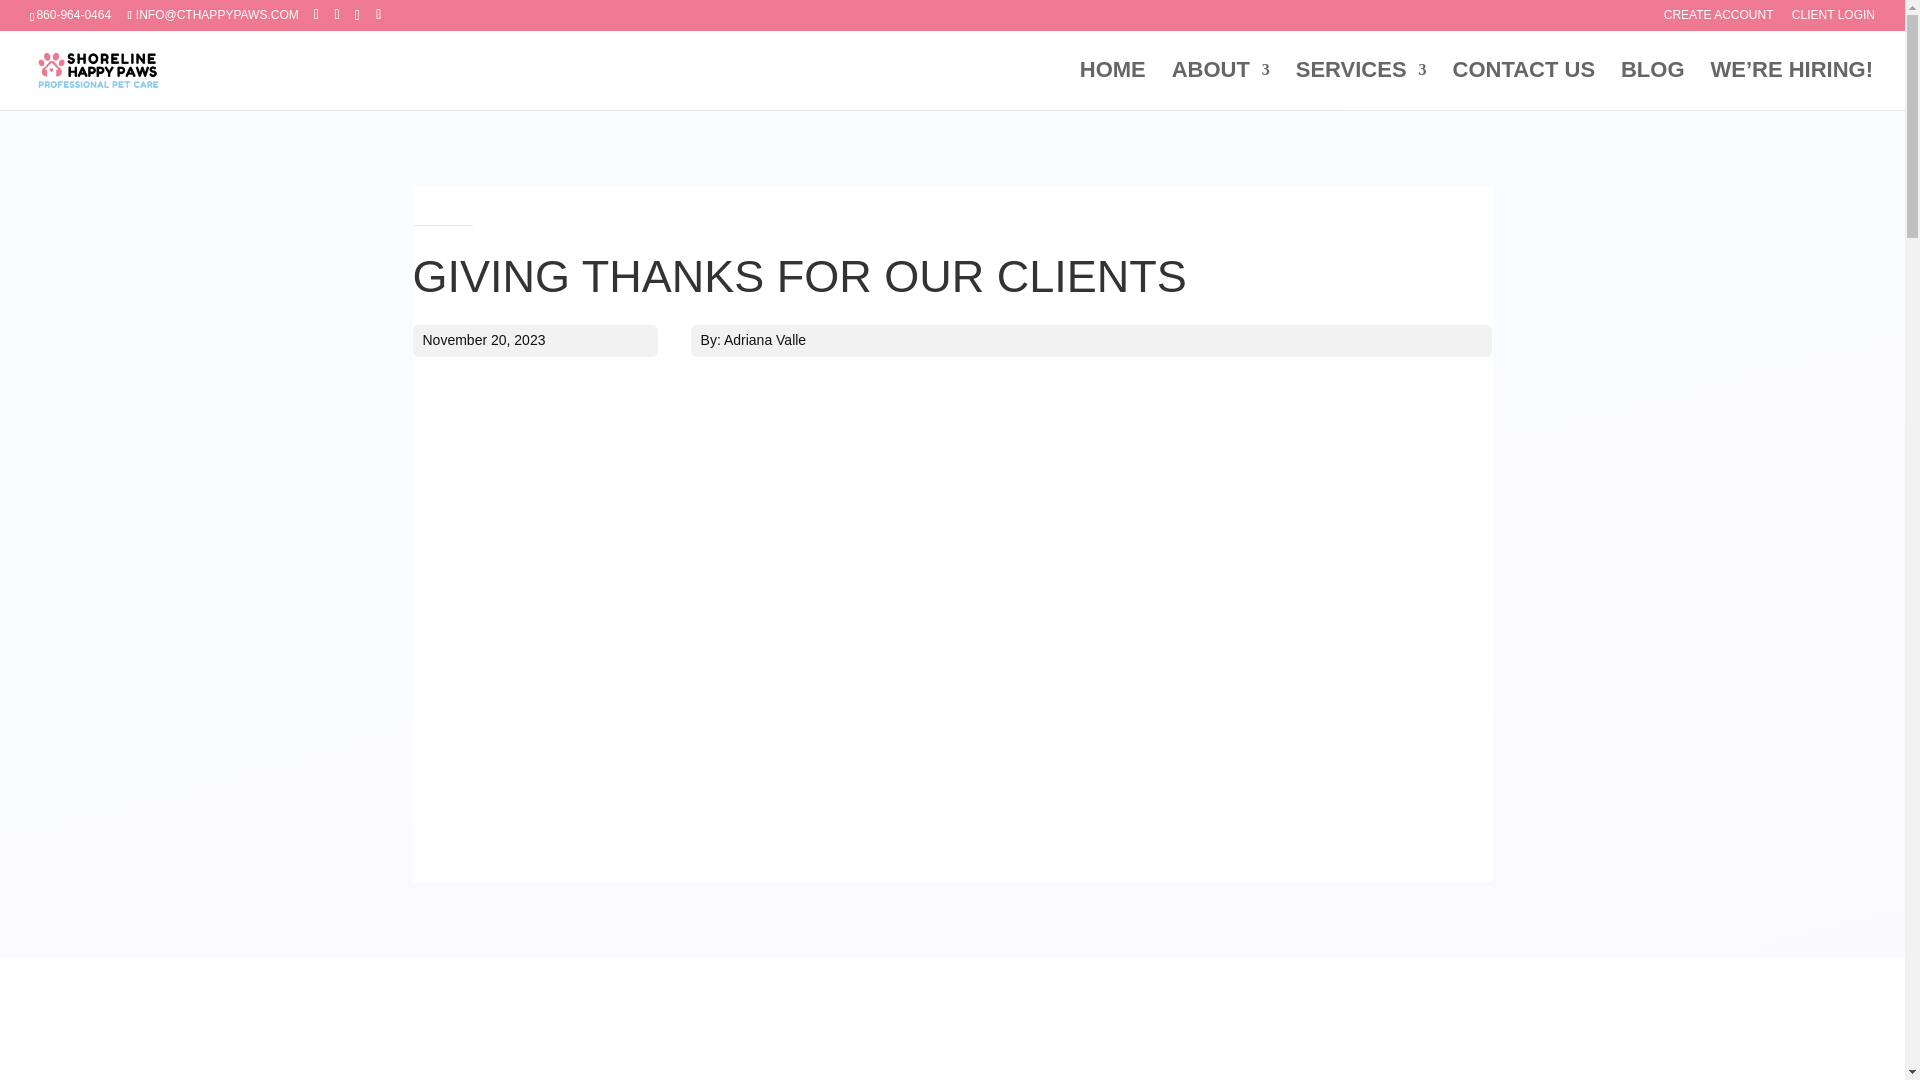 This screenshot has height=1080, width=1920. Describe the element at coordinates (1361, 86) in the screenshot. I see `SERVICES` at that location.